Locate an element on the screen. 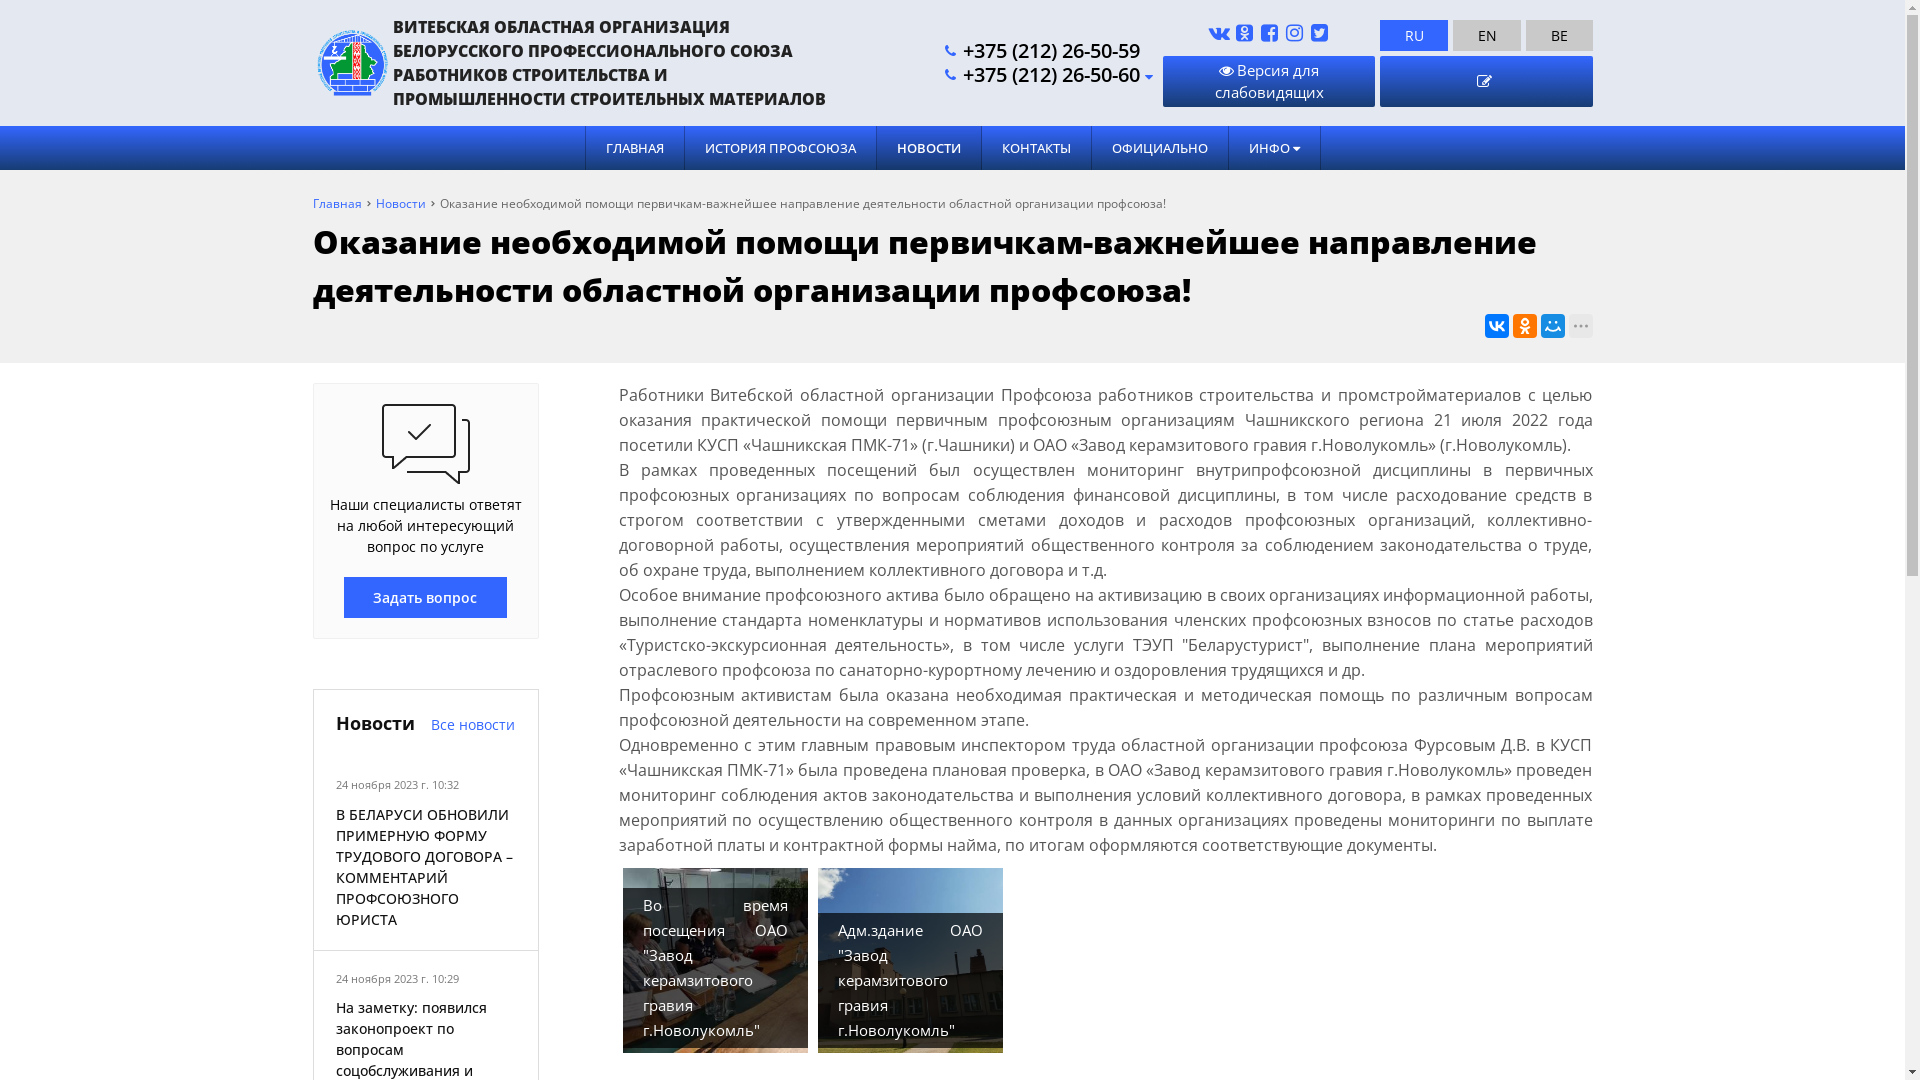 Image resolution: width=1920 pixels, height=1080 pixels. EN is located at coordinates (1487, 36).